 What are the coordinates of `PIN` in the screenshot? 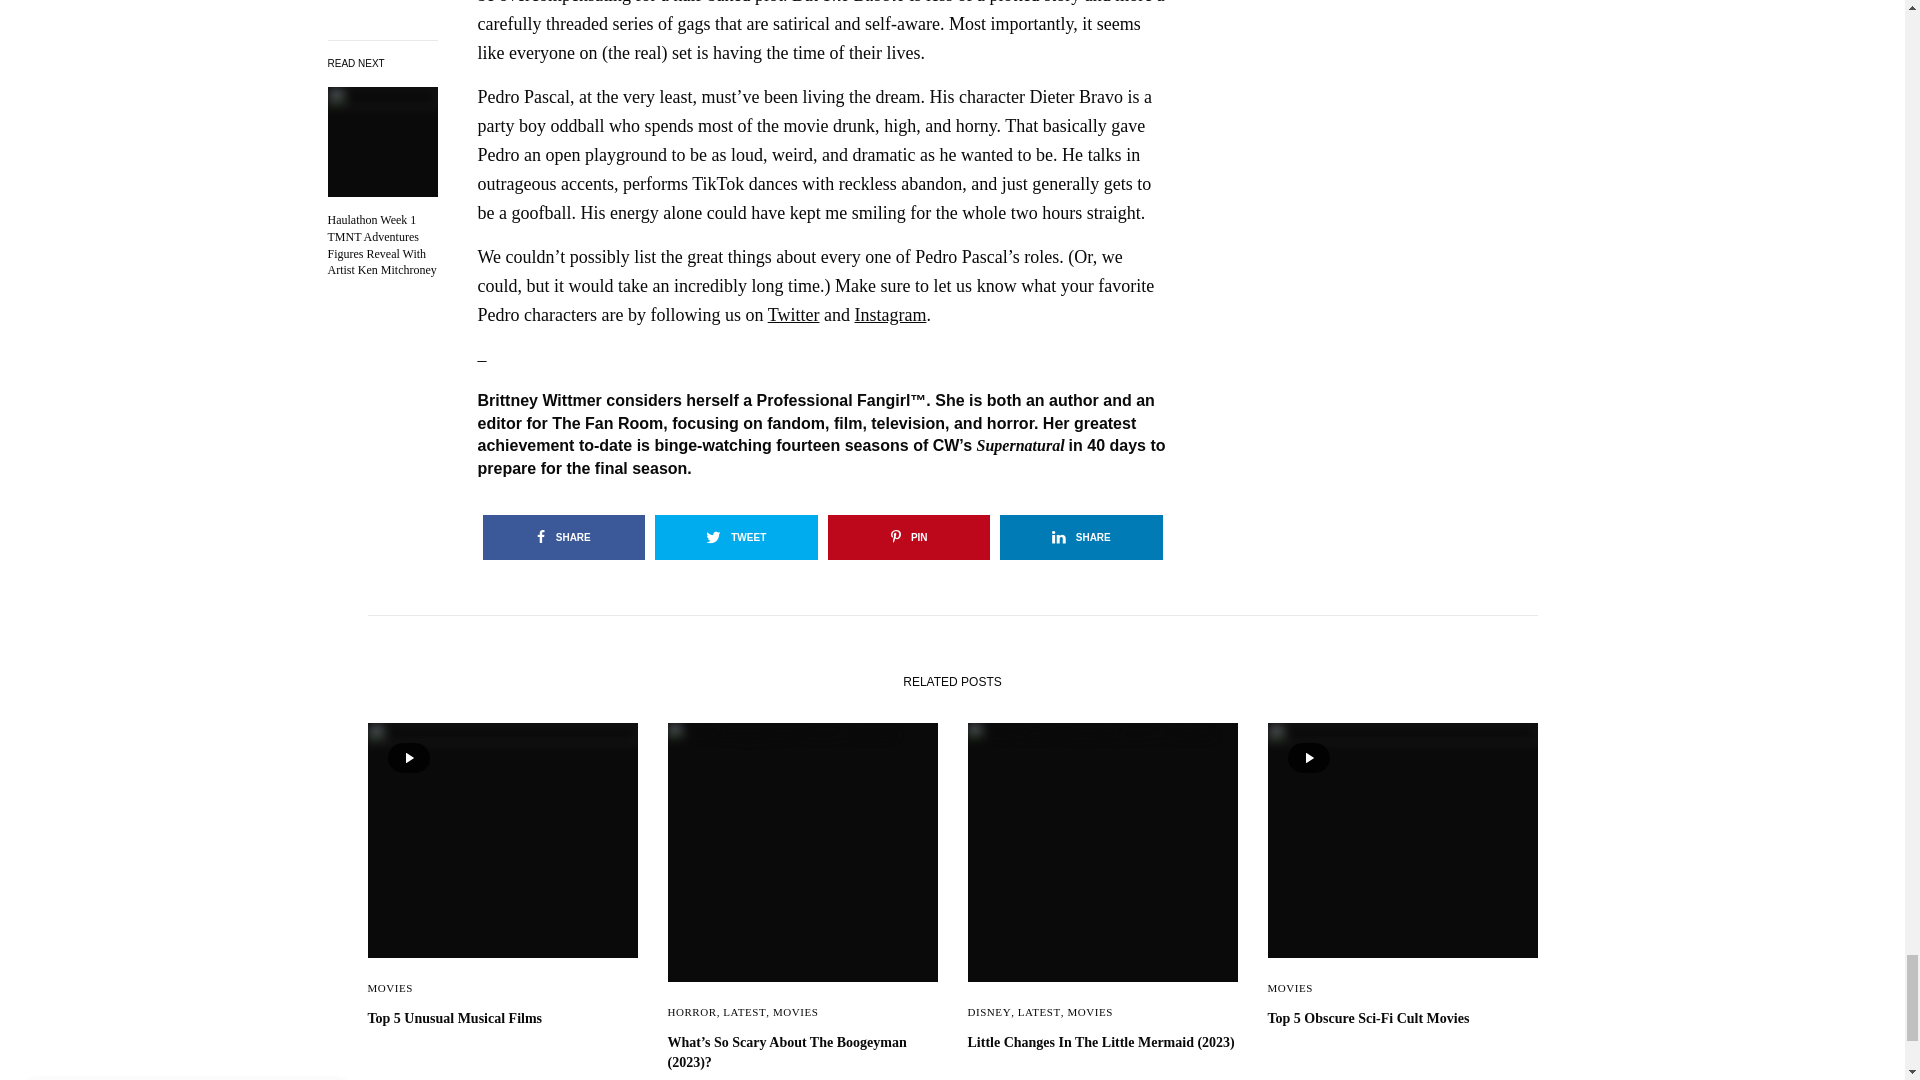 It's located at (908, 538).